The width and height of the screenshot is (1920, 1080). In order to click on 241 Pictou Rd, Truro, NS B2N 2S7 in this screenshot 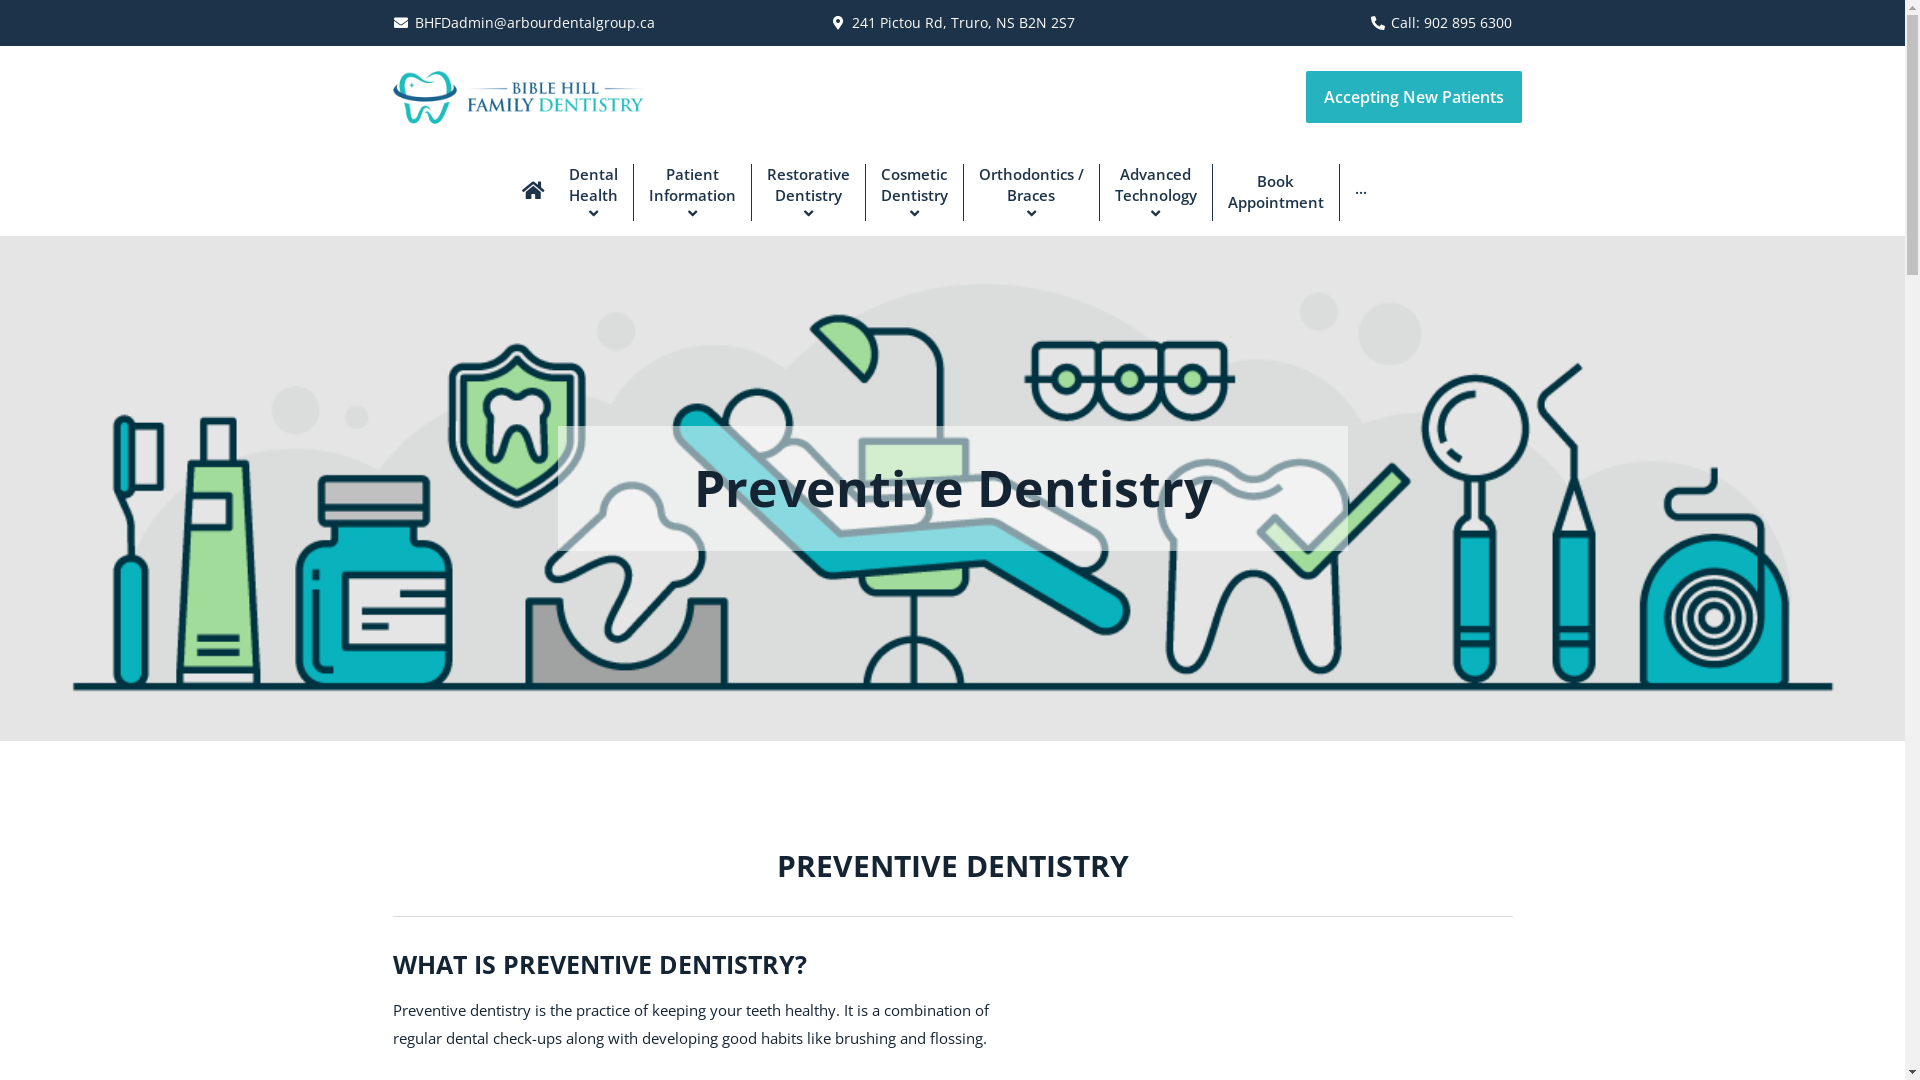, I will do `click(964, 22)`.